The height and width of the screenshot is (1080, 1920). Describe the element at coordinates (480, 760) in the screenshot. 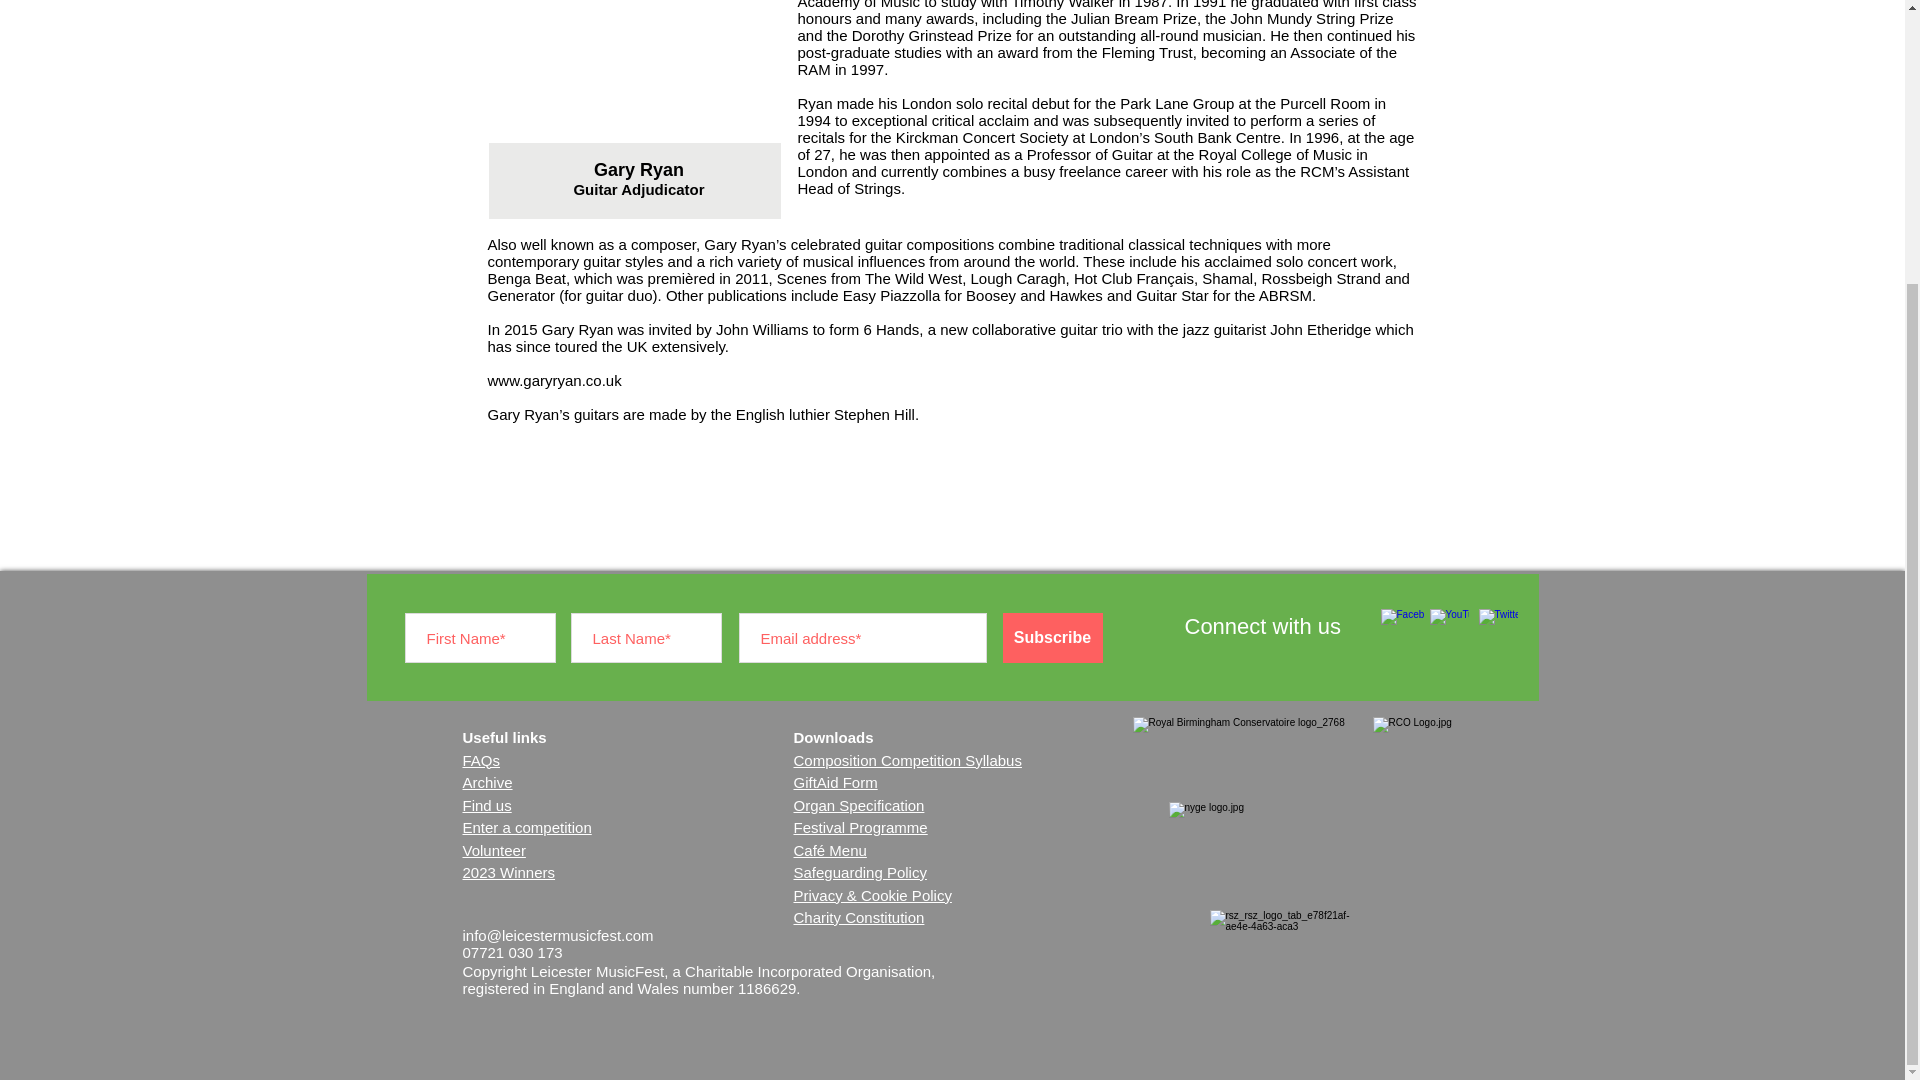

I see `FAQs` at that location.